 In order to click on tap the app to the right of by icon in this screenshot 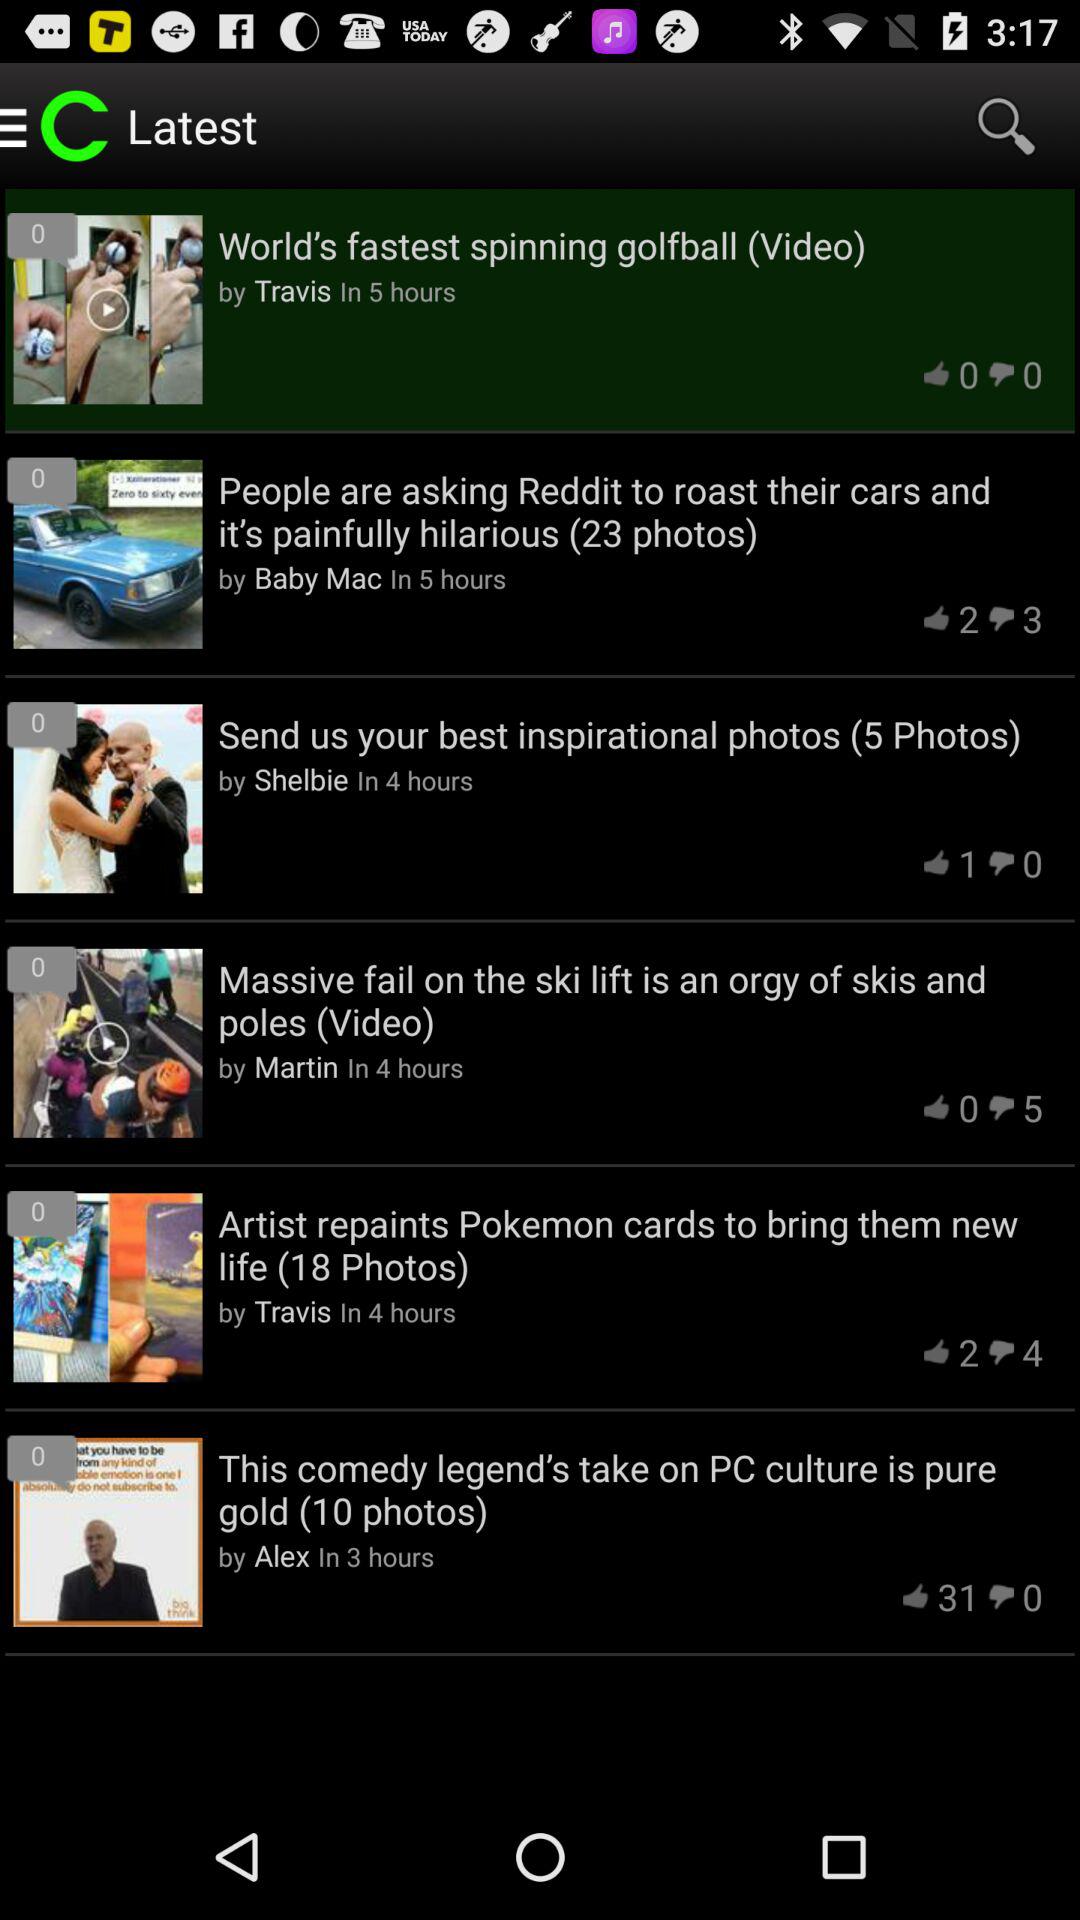, I will do `click(282, 1555)`.